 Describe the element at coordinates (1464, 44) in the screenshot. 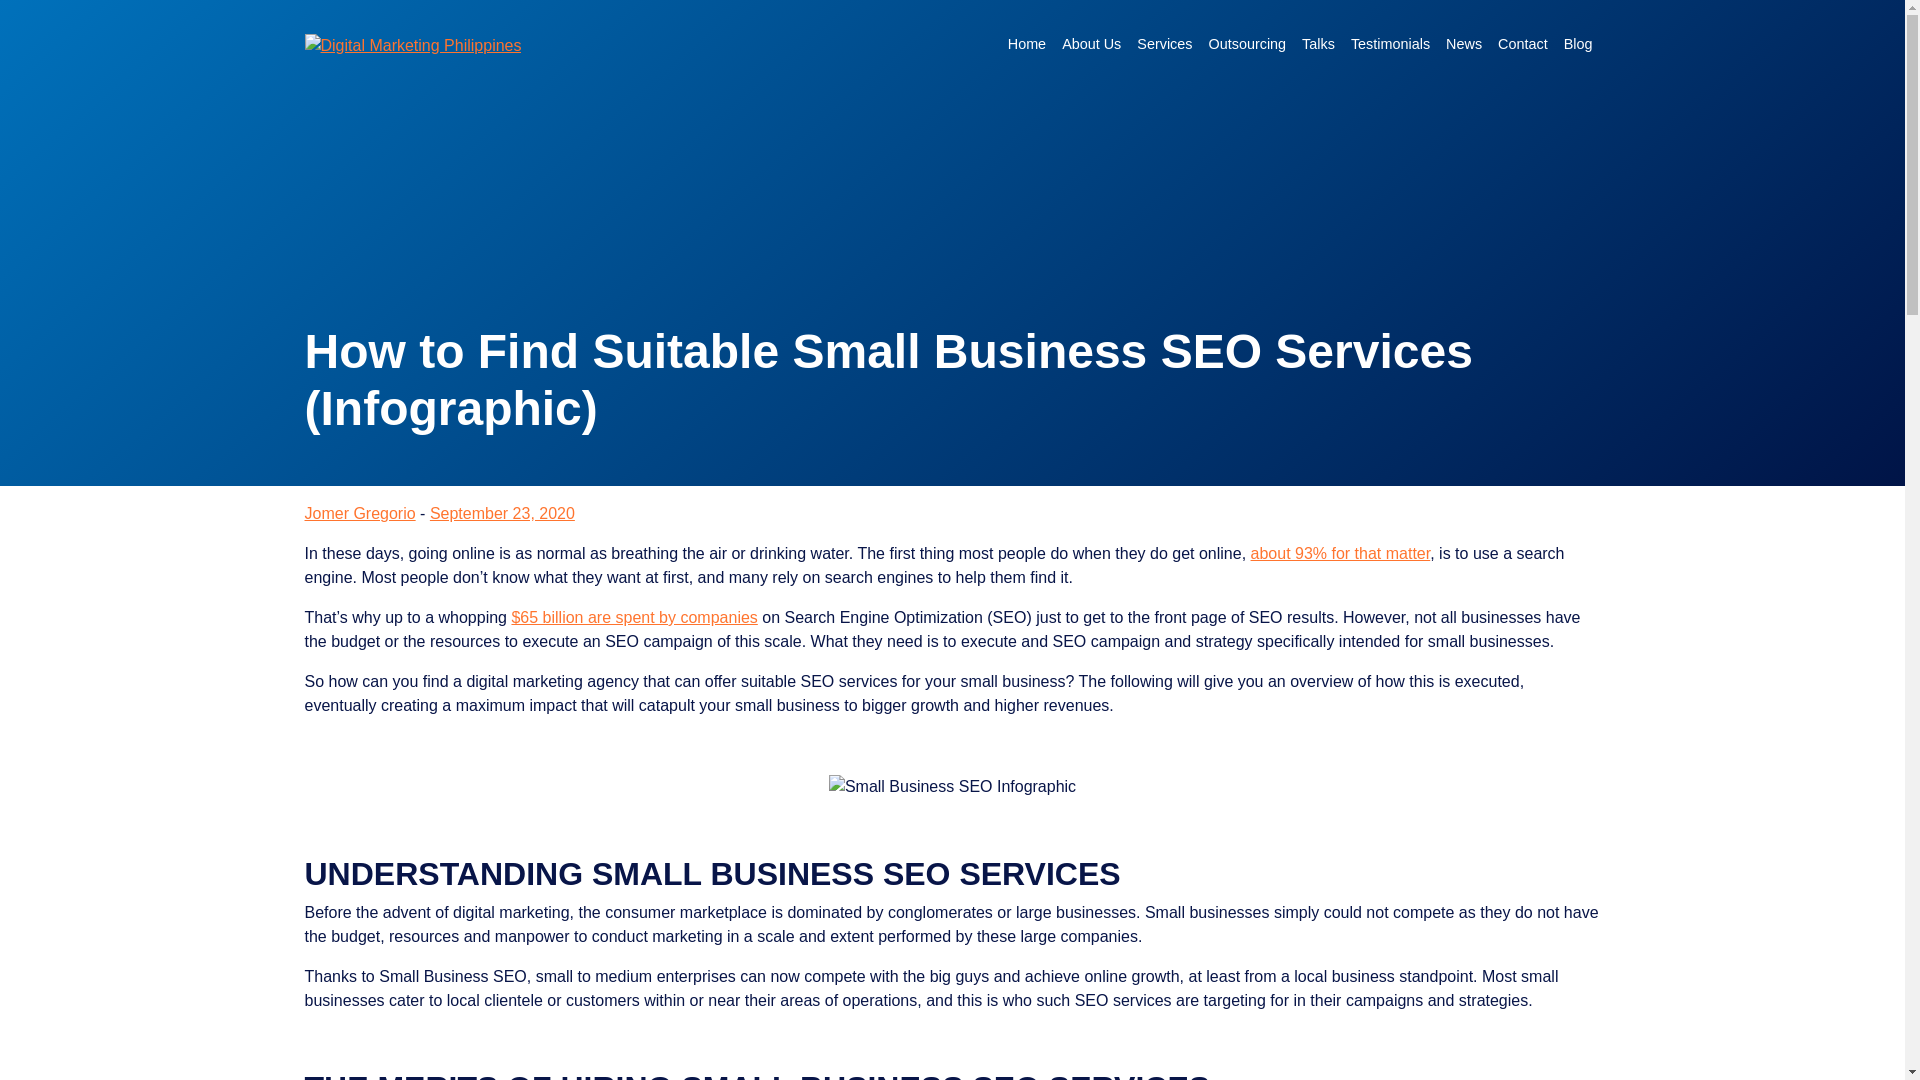

I see `News` at that location.